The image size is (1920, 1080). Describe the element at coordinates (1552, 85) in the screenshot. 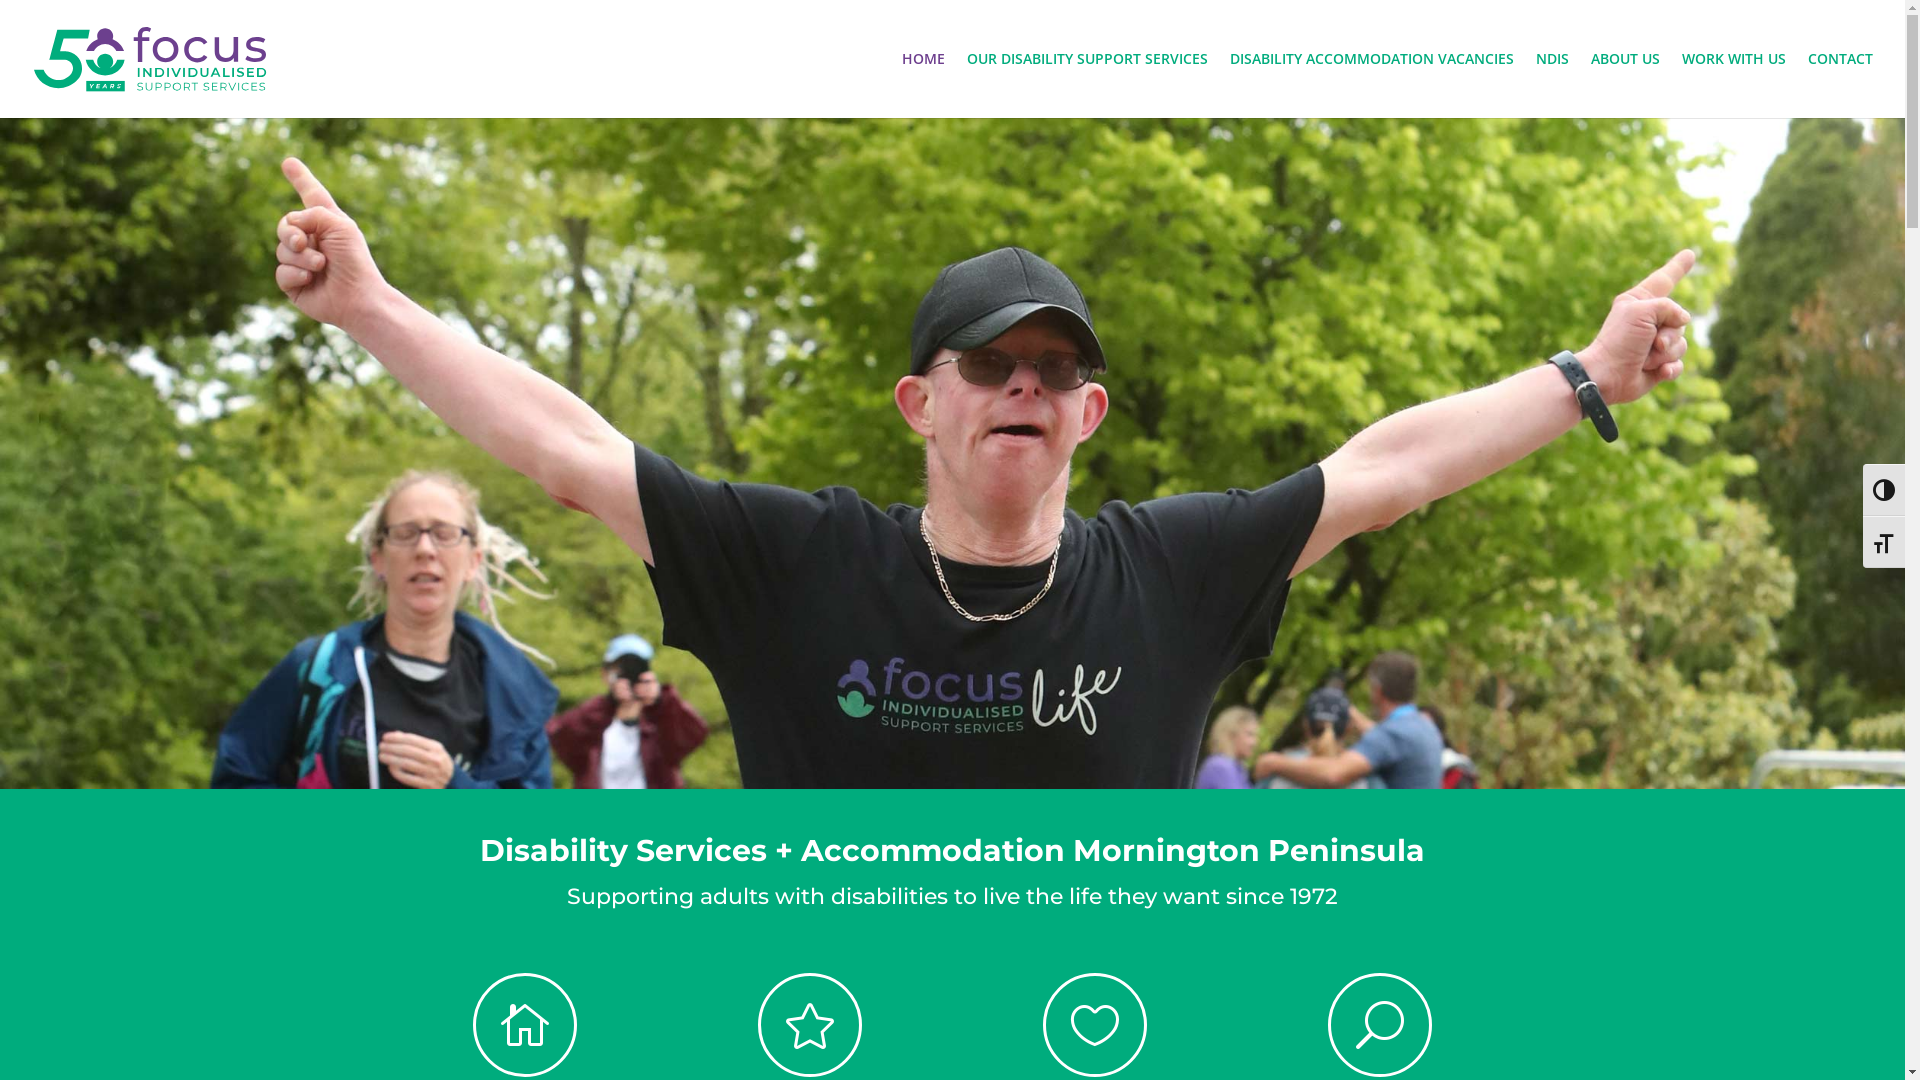

I see `NDIS` at that location.